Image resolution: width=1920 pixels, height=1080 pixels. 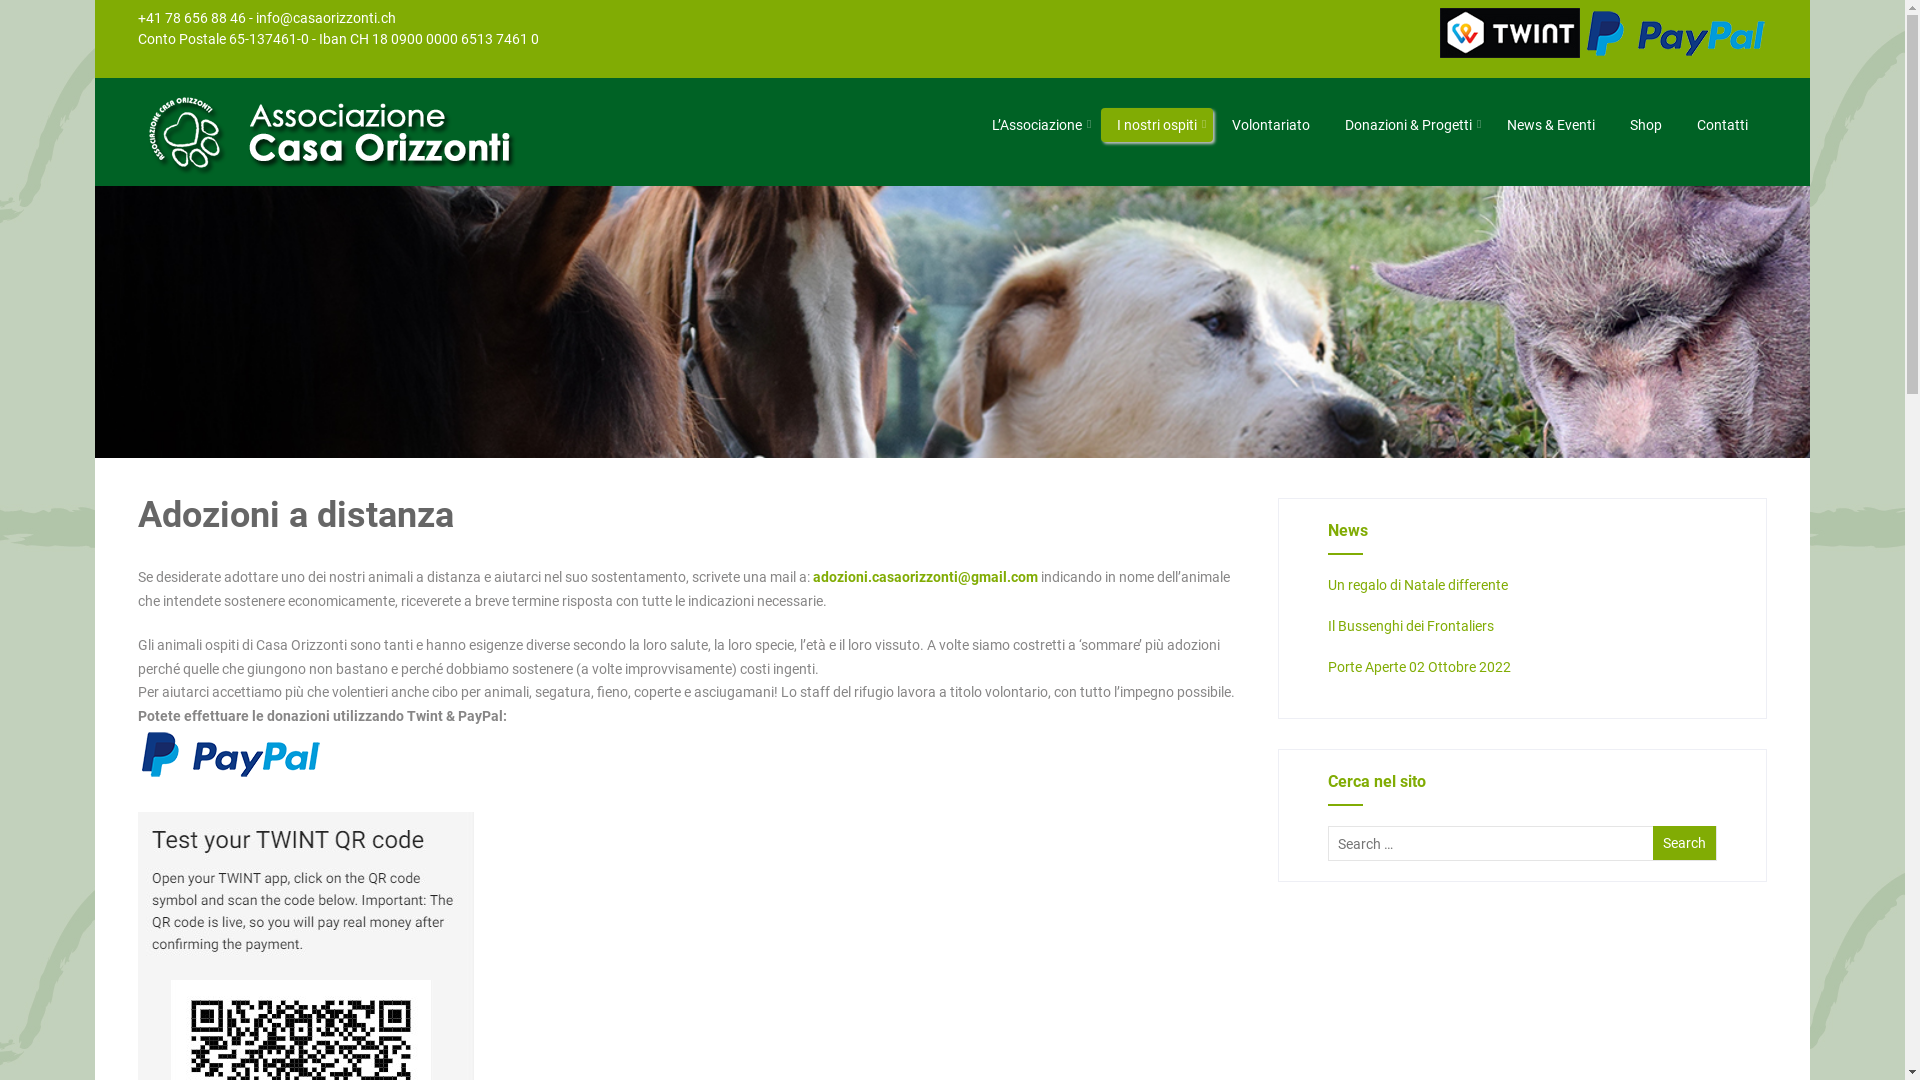 I want to click on Donazioni & Progetti, so click(x=1408, y=125).